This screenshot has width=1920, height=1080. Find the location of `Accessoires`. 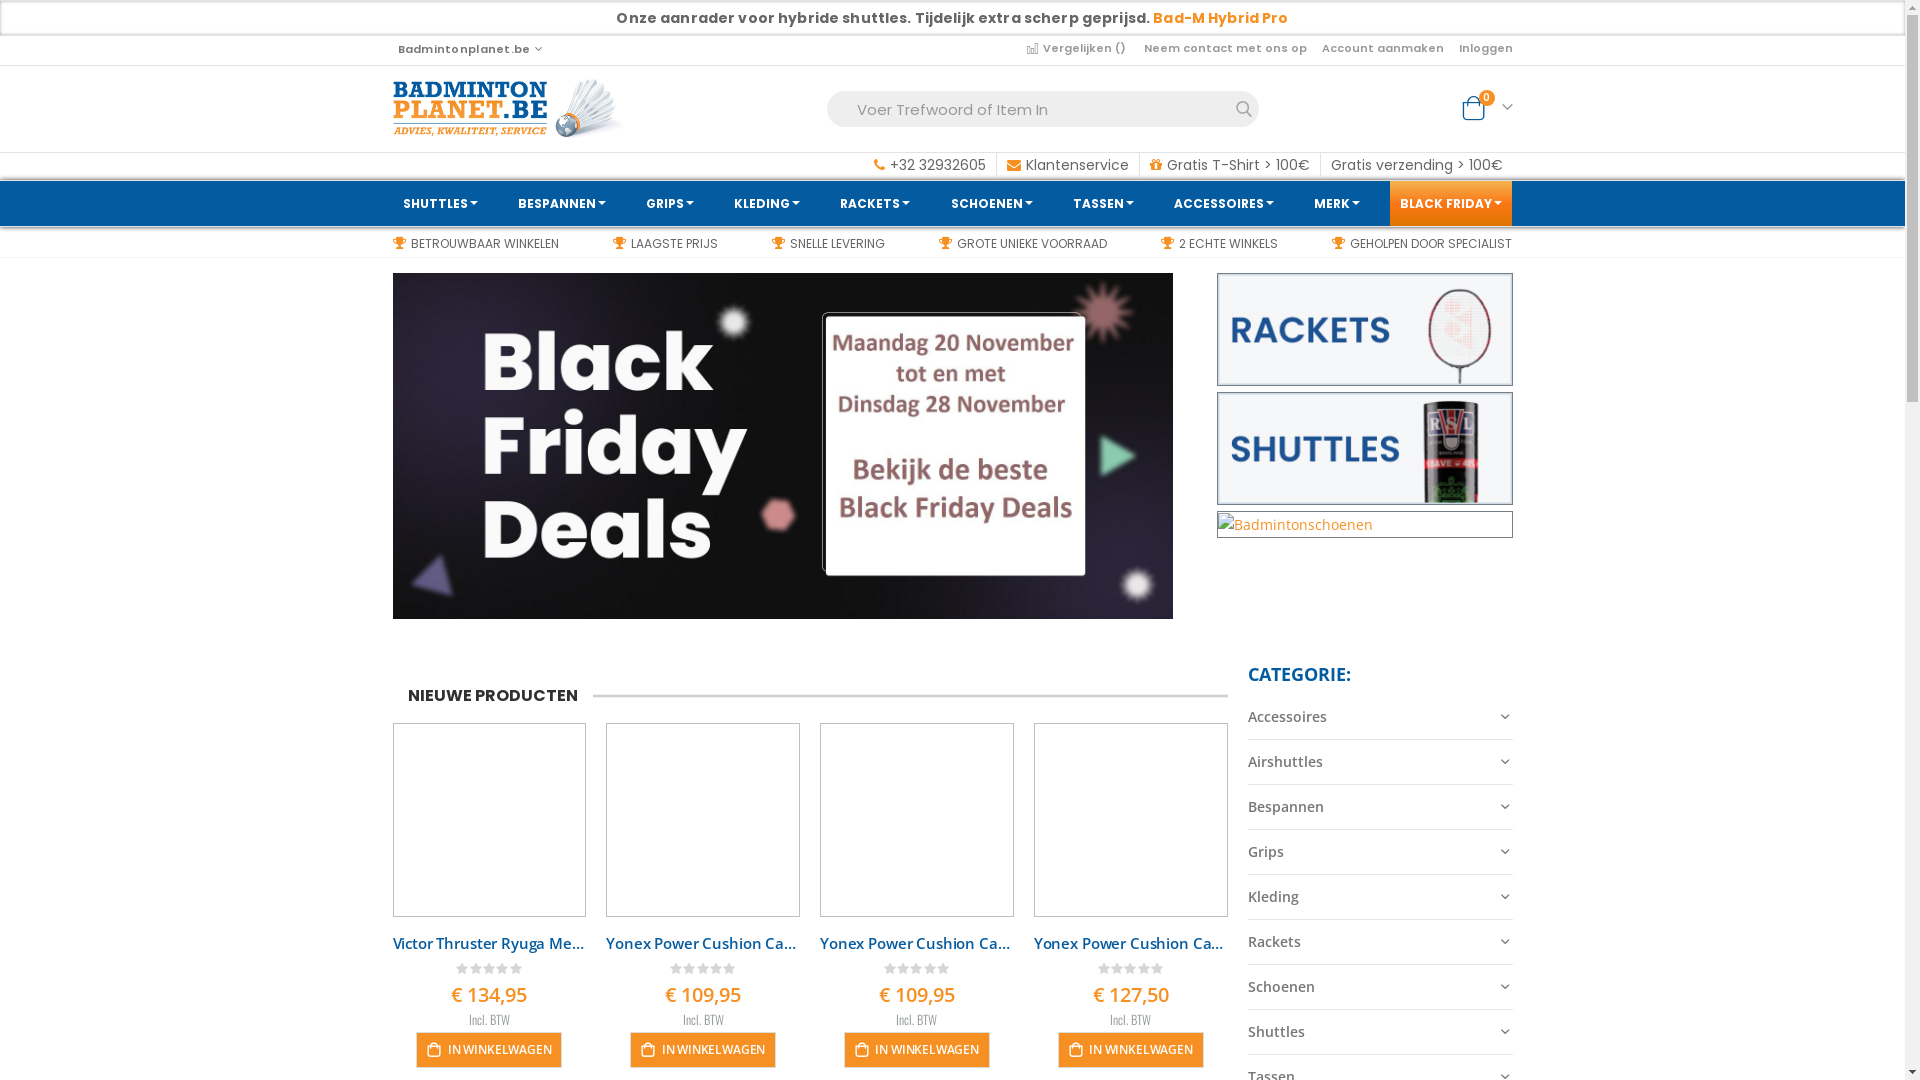

Accessoires is located at coordinates (1380, 718).